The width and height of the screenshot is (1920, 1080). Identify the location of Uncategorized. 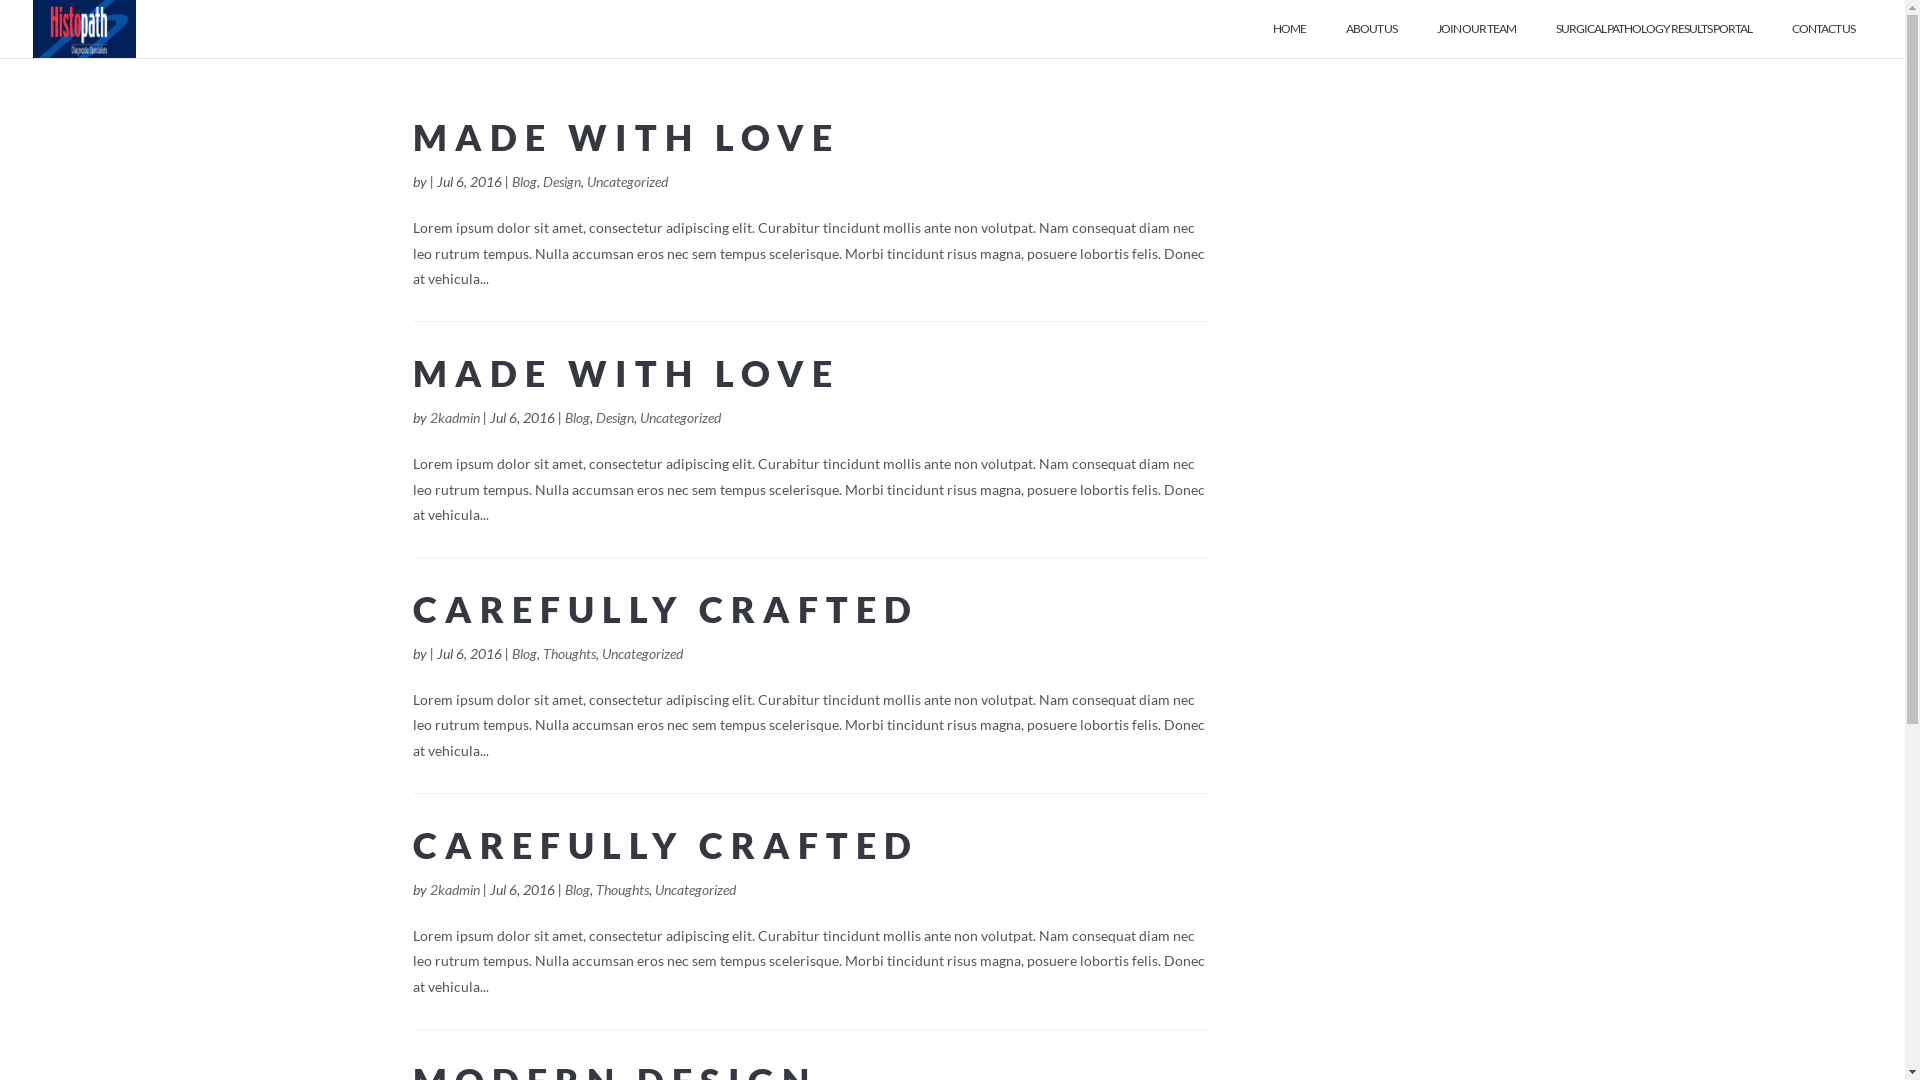
(680, 418).